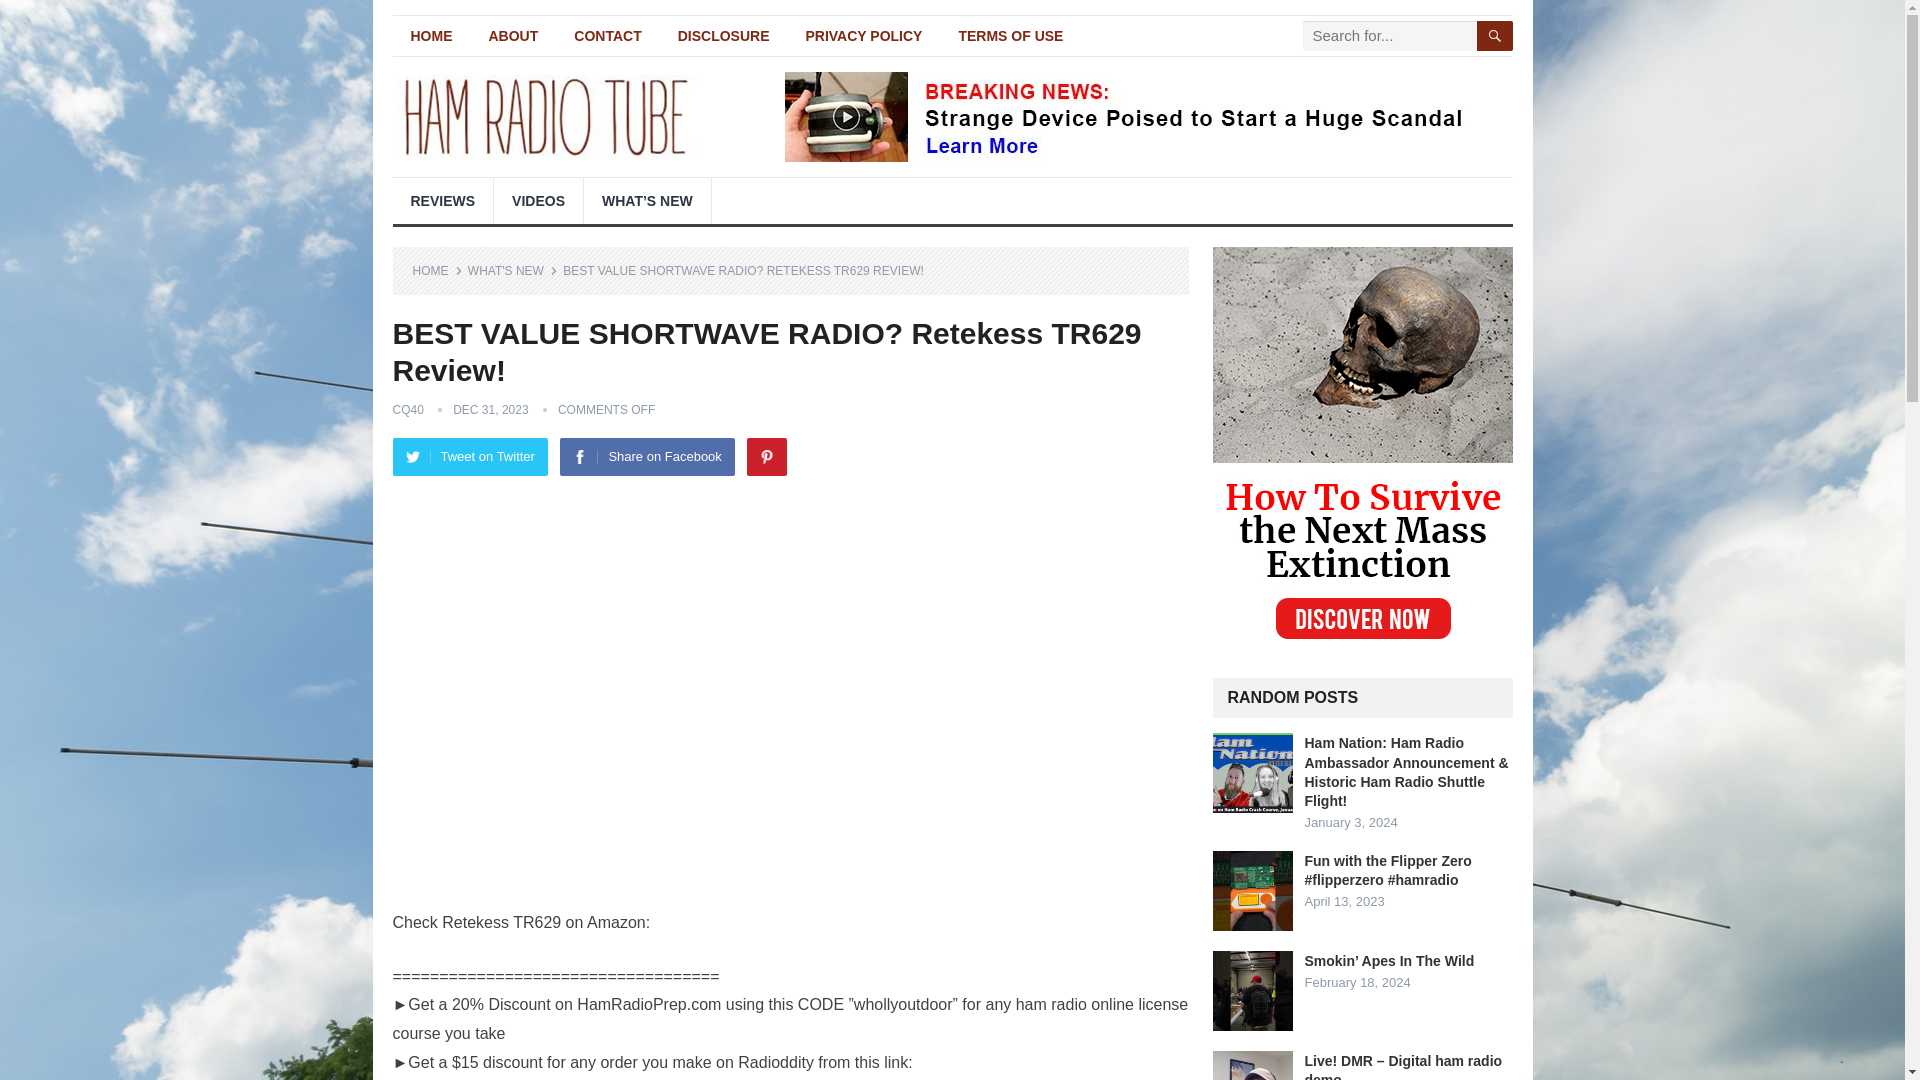 The image size is (1920, 1080). I want to click on WHAT'S NEW, so click(513, 270).